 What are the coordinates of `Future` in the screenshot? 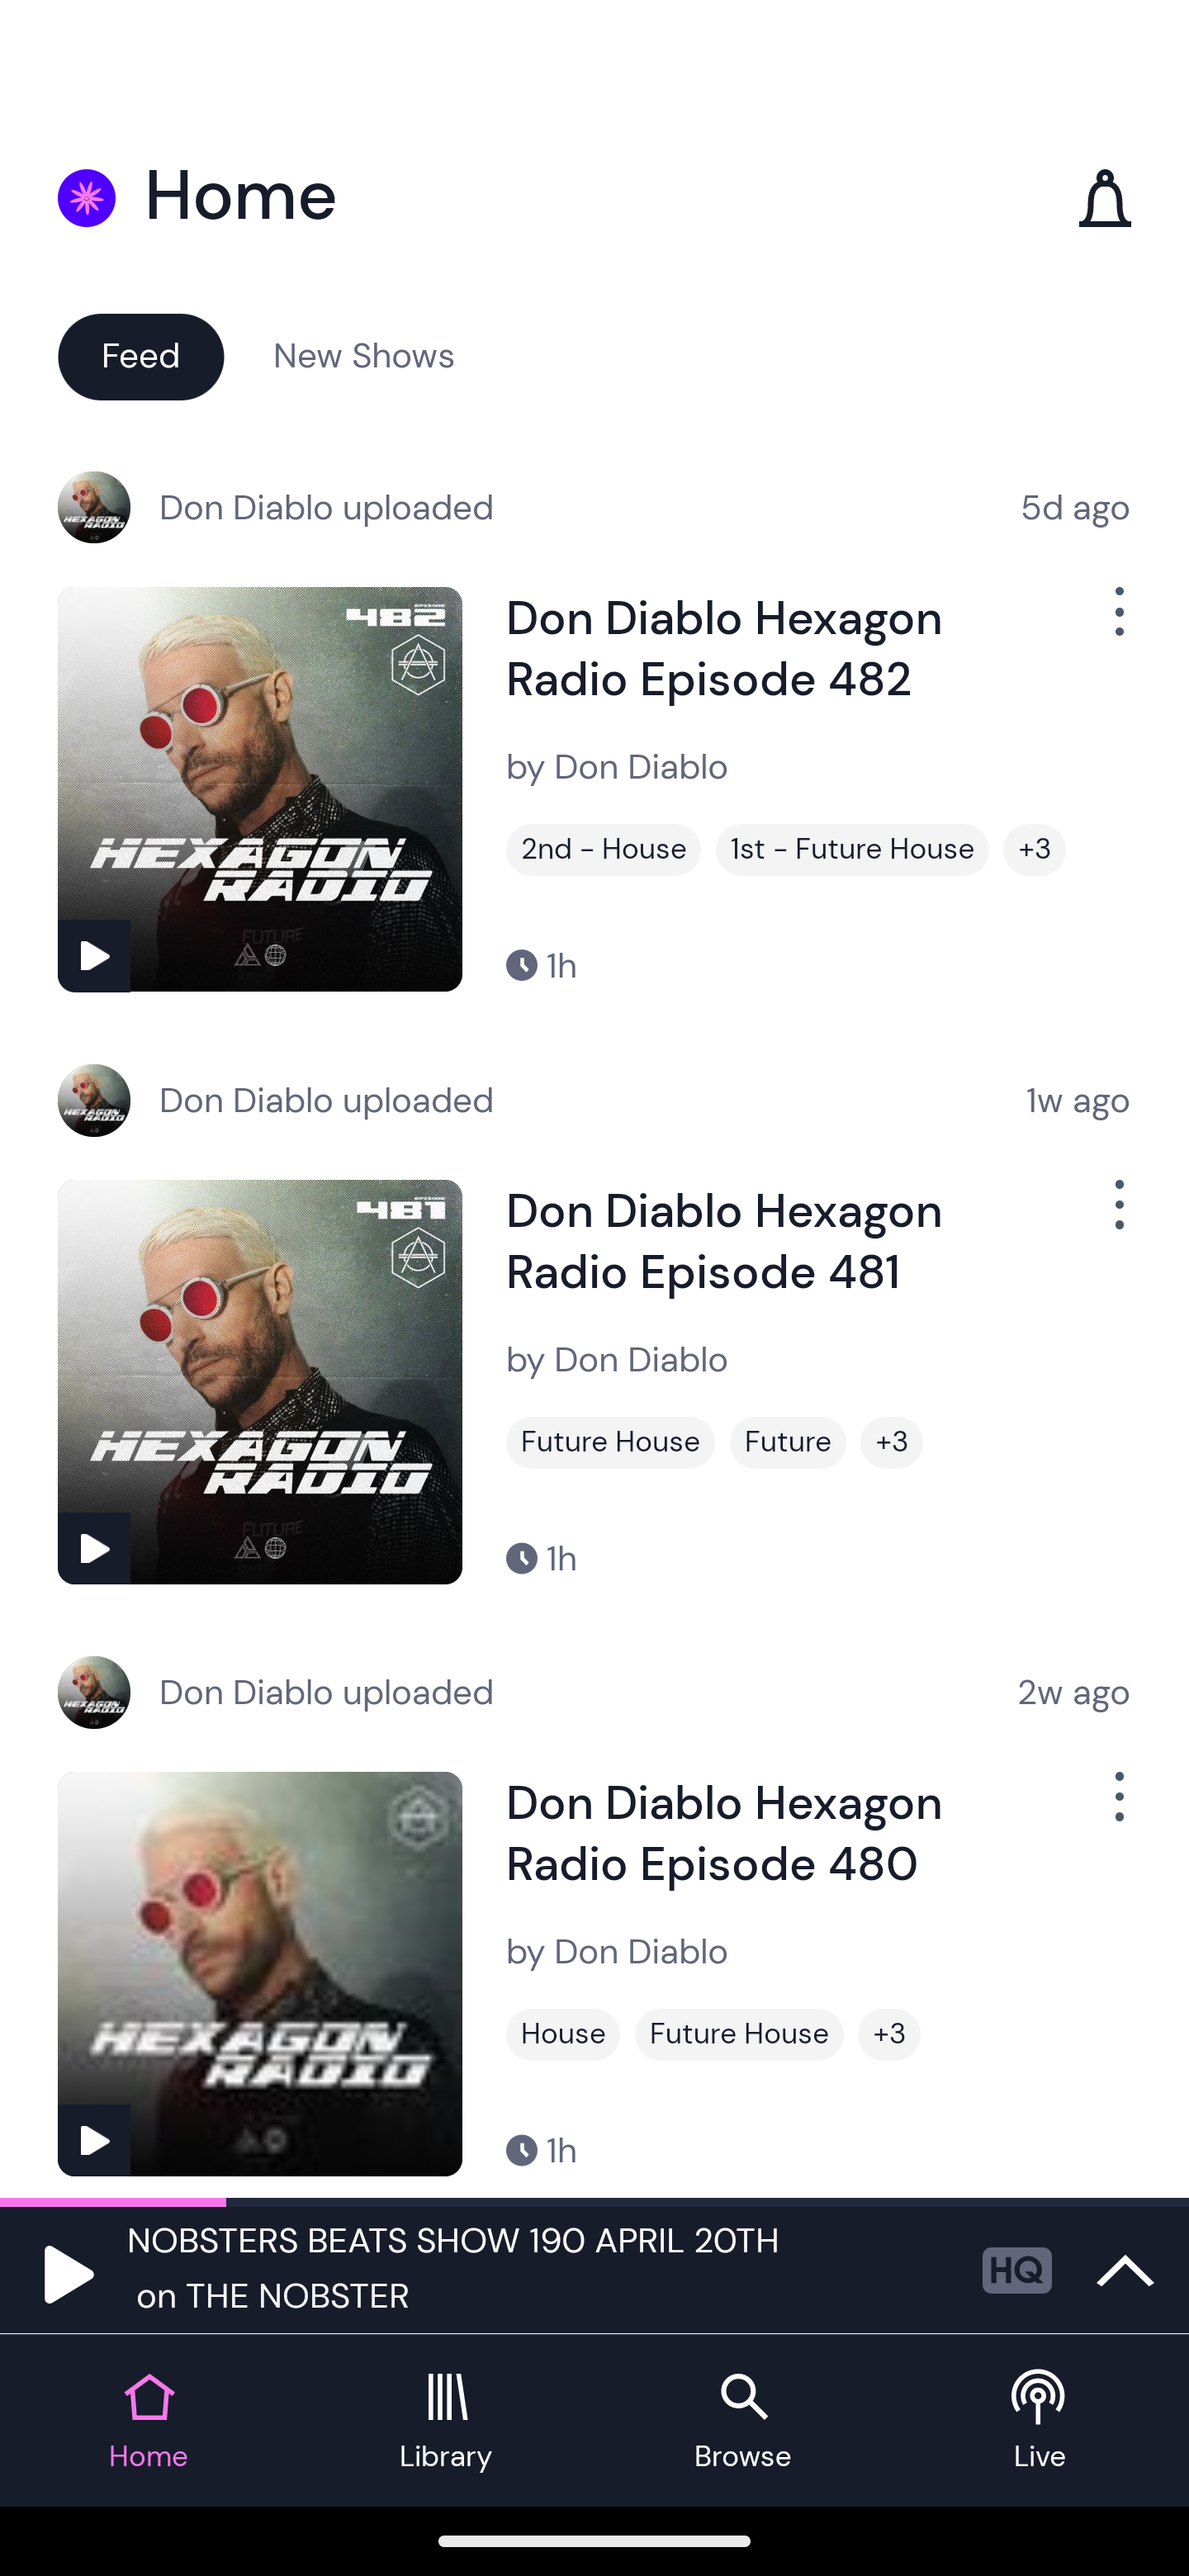 It's located at (788, 1442).